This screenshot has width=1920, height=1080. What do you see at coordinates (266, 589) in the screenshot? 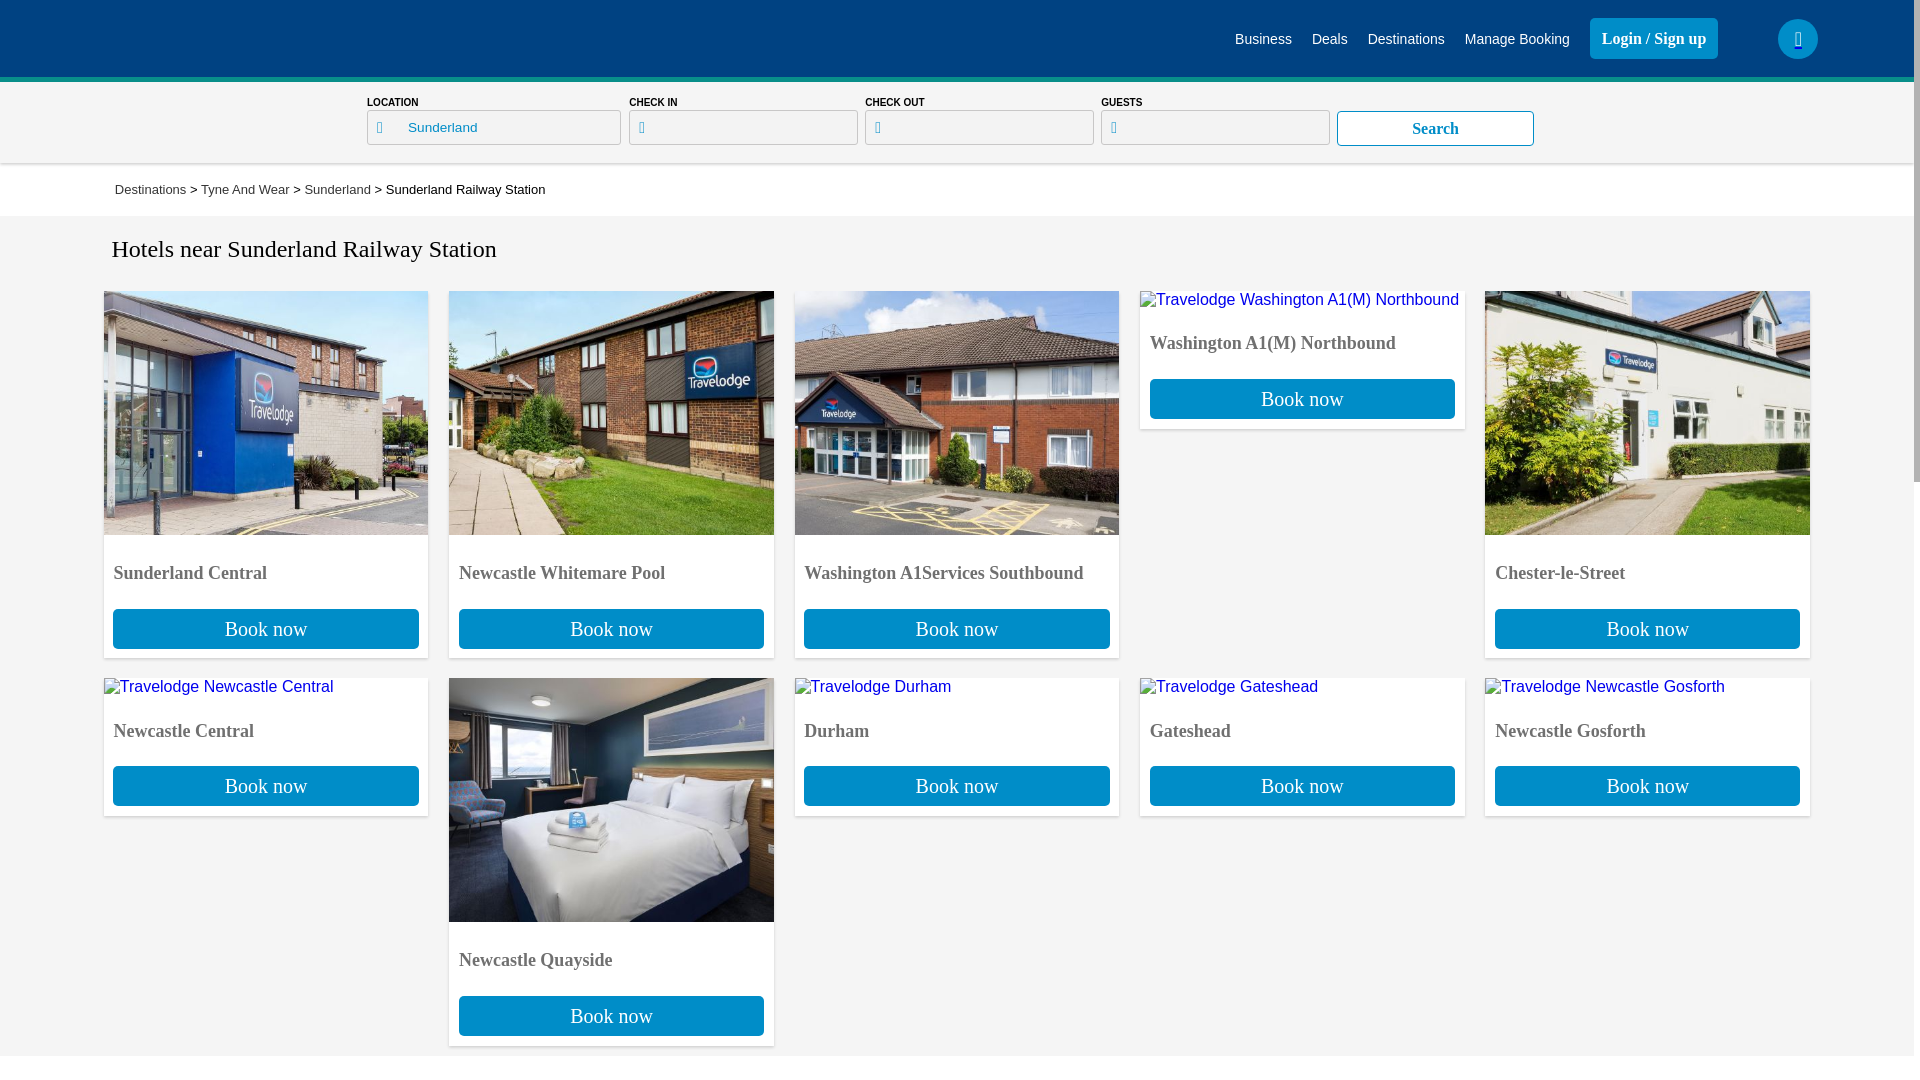
I see `Deals` at bounding box center [266, 589].